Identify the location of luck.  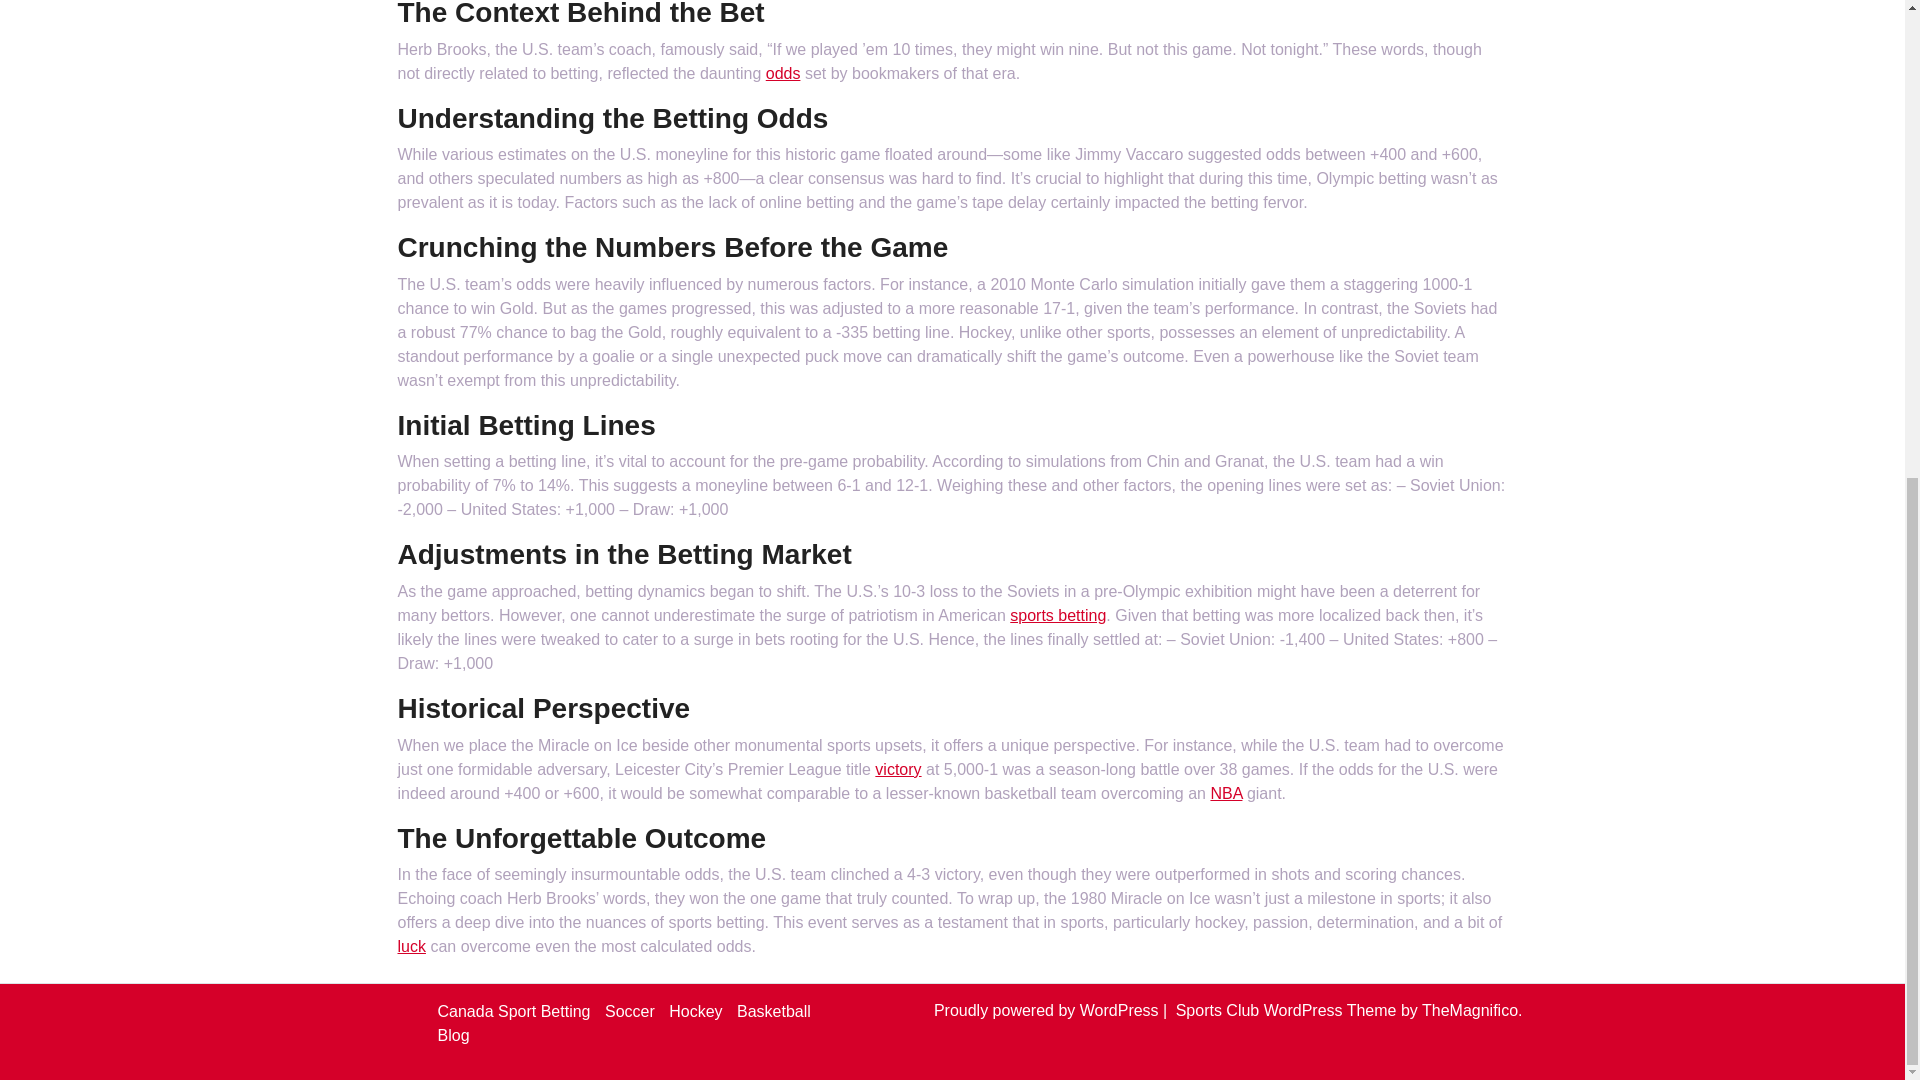
(412, 946).